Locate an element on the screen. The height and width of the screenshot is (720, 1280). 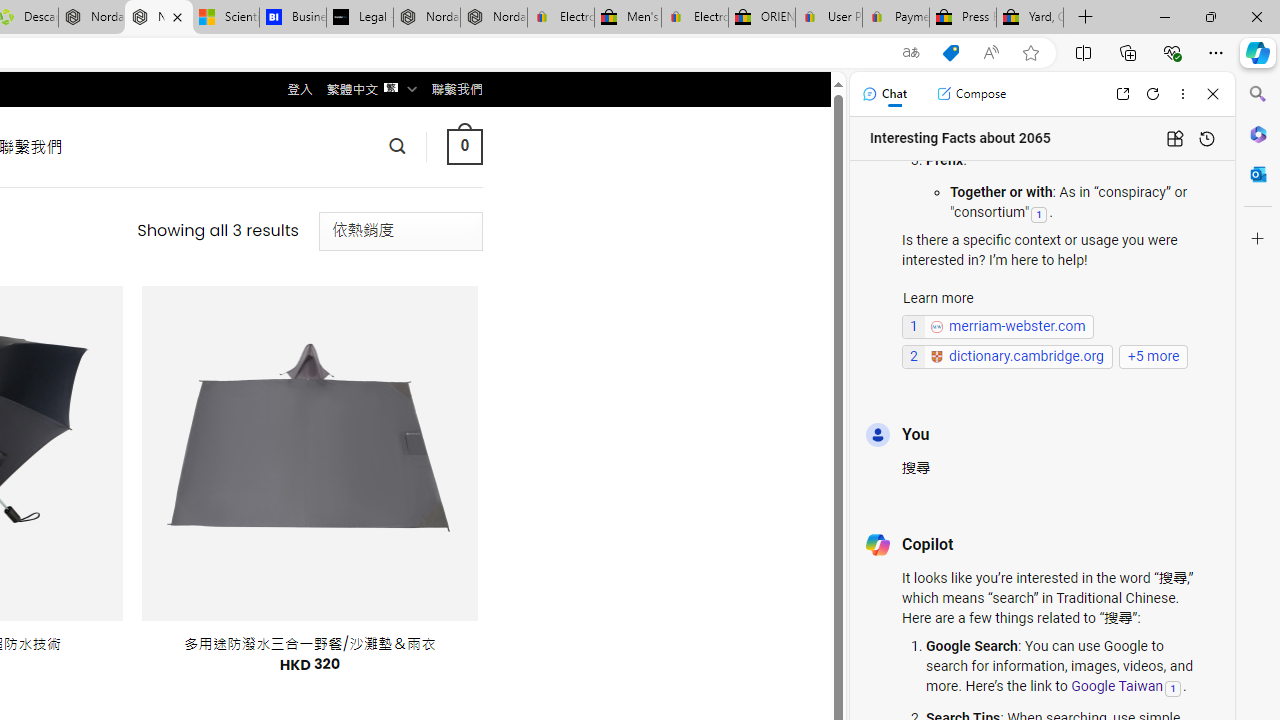
Chat is located at coordinates (884, 94).